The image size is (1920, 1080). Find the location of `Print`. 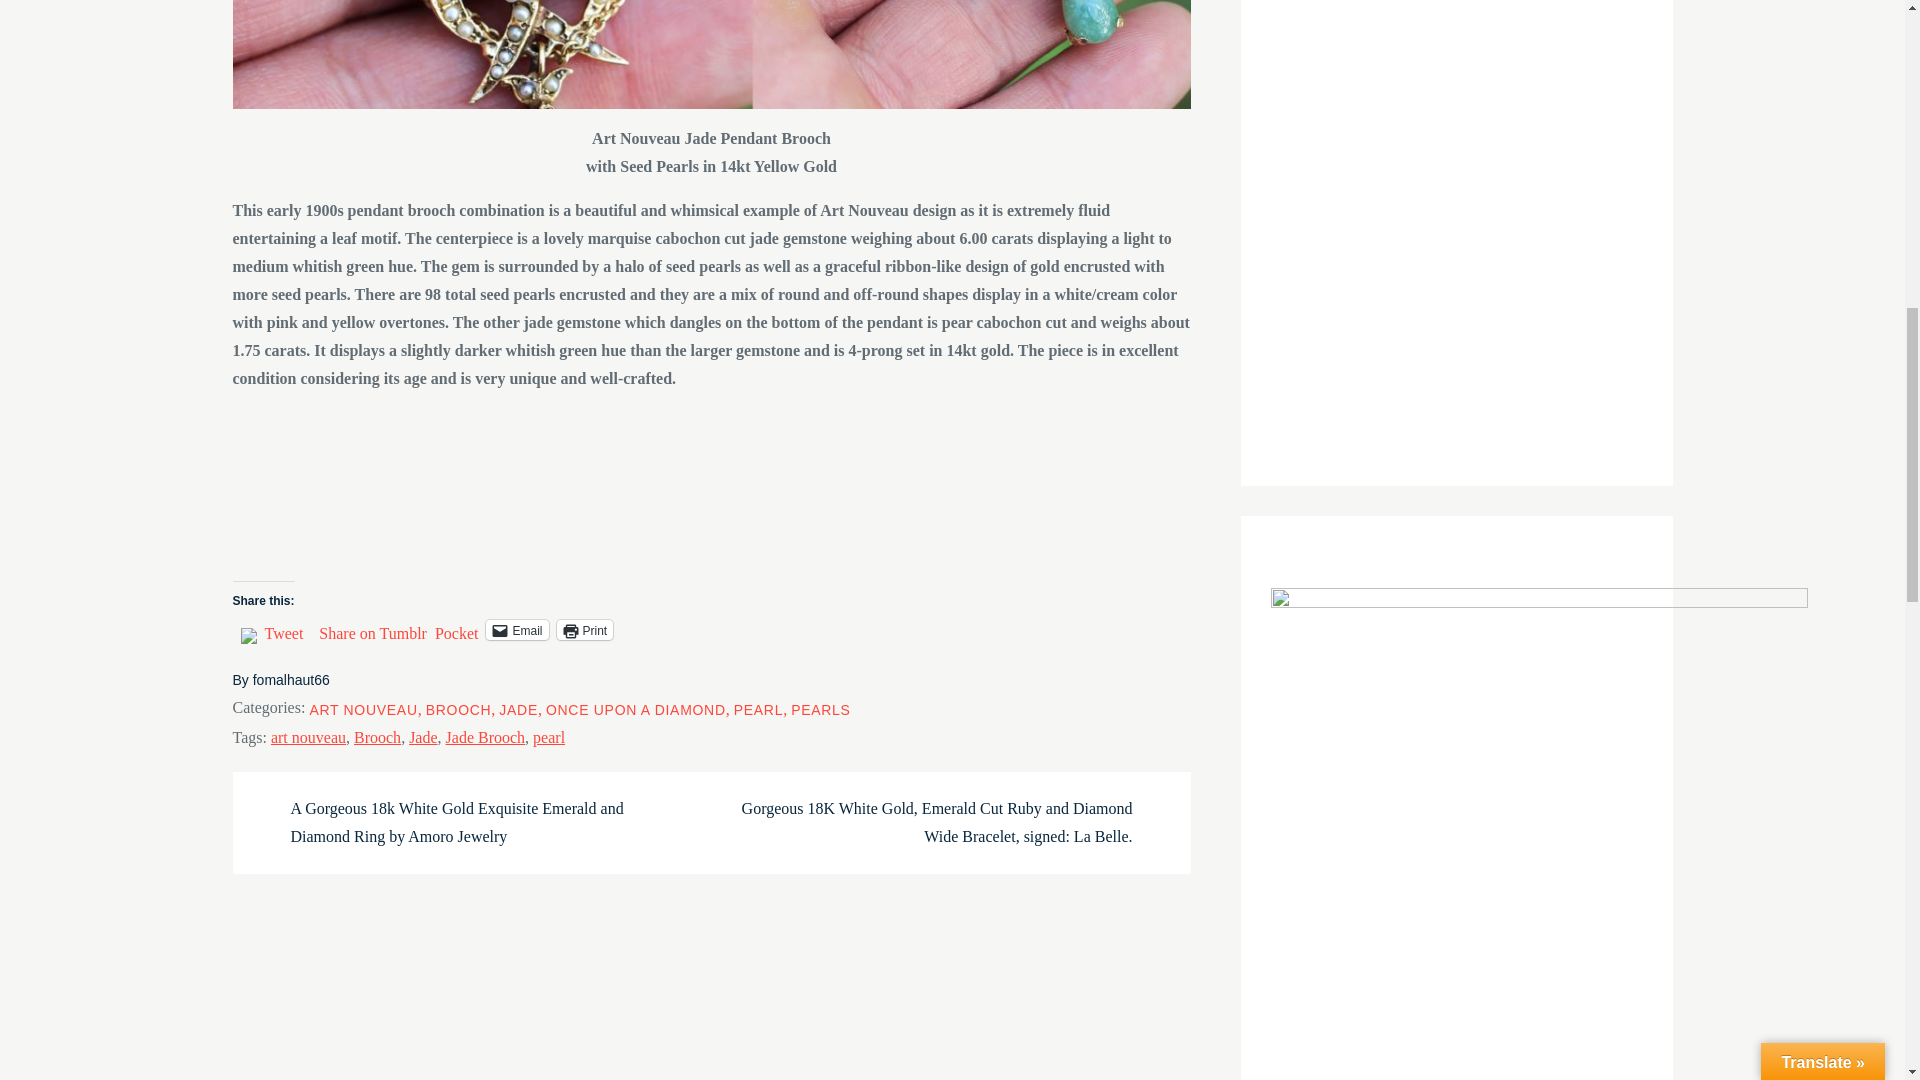

Print is located at coordinates (584, 630).